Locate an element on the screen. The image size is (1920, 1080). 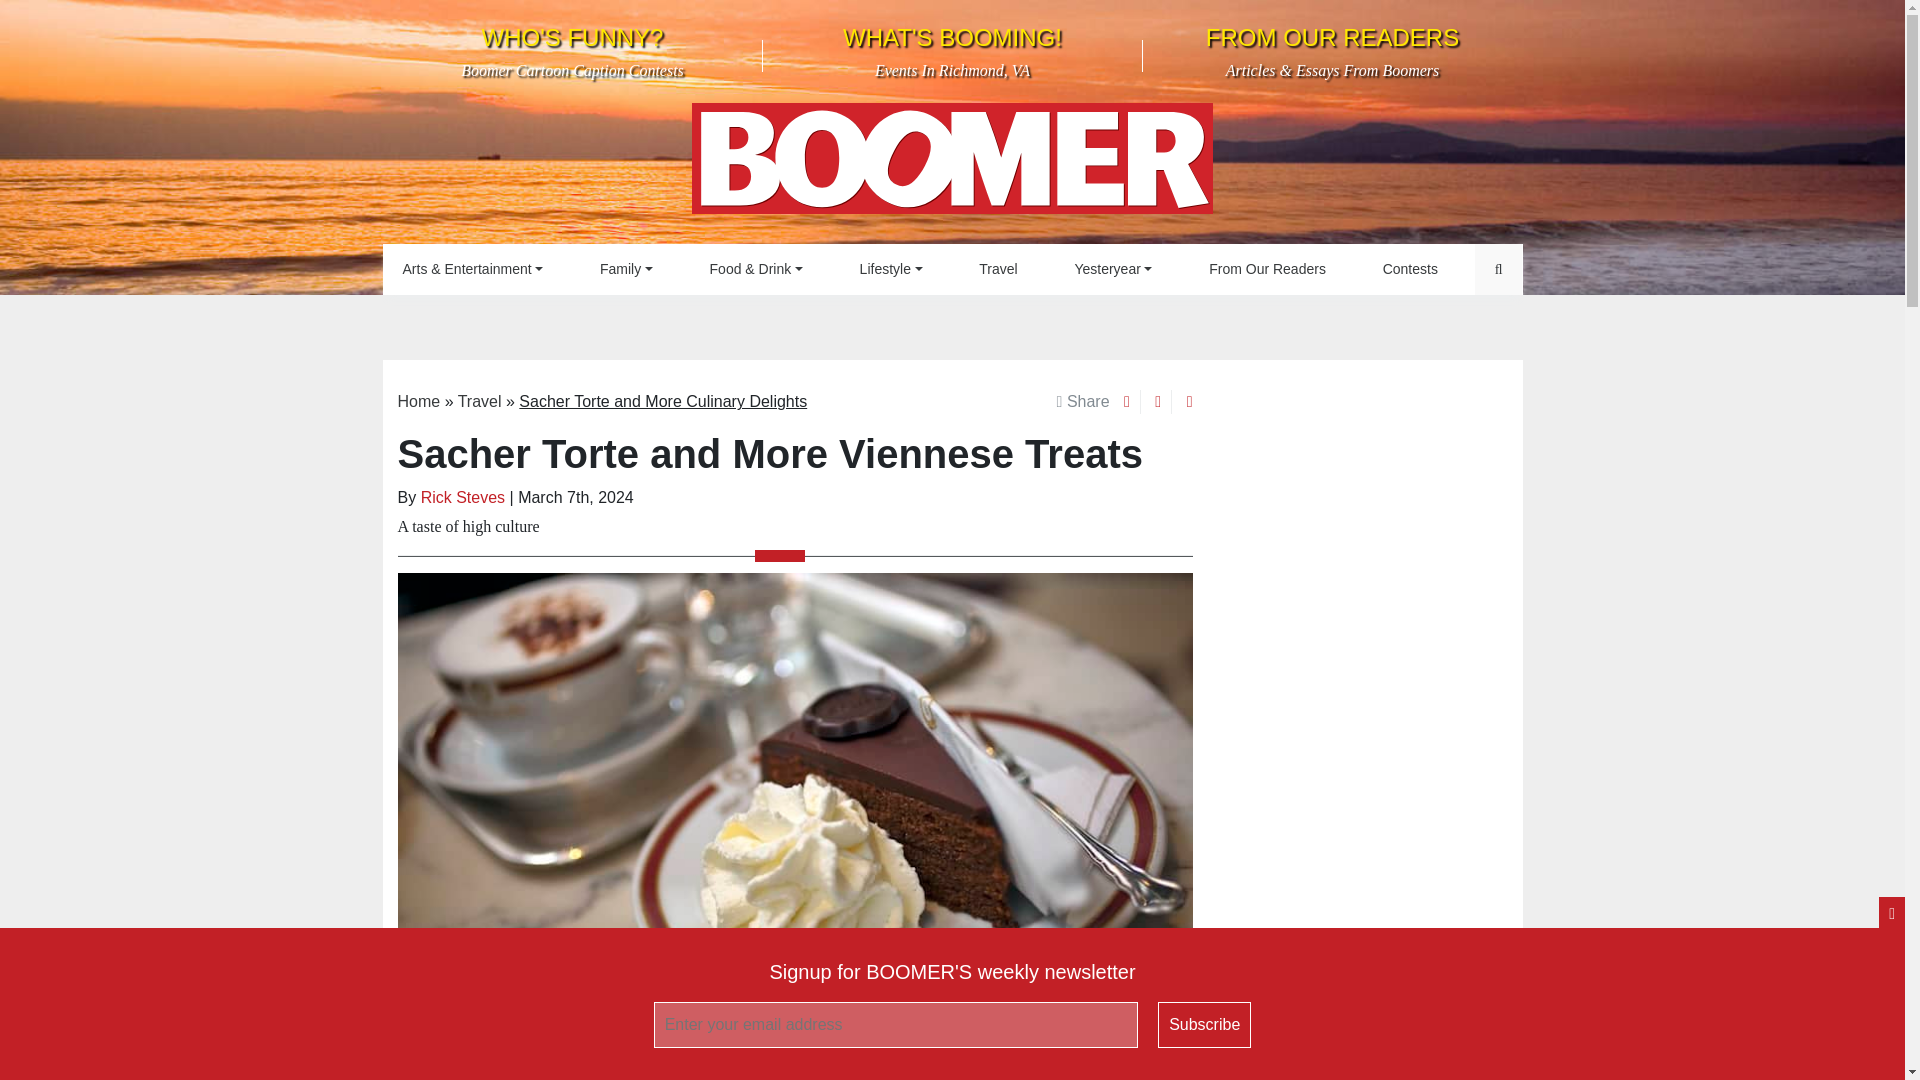
BOOMER Magazine is located at coordinates (1112, 269).